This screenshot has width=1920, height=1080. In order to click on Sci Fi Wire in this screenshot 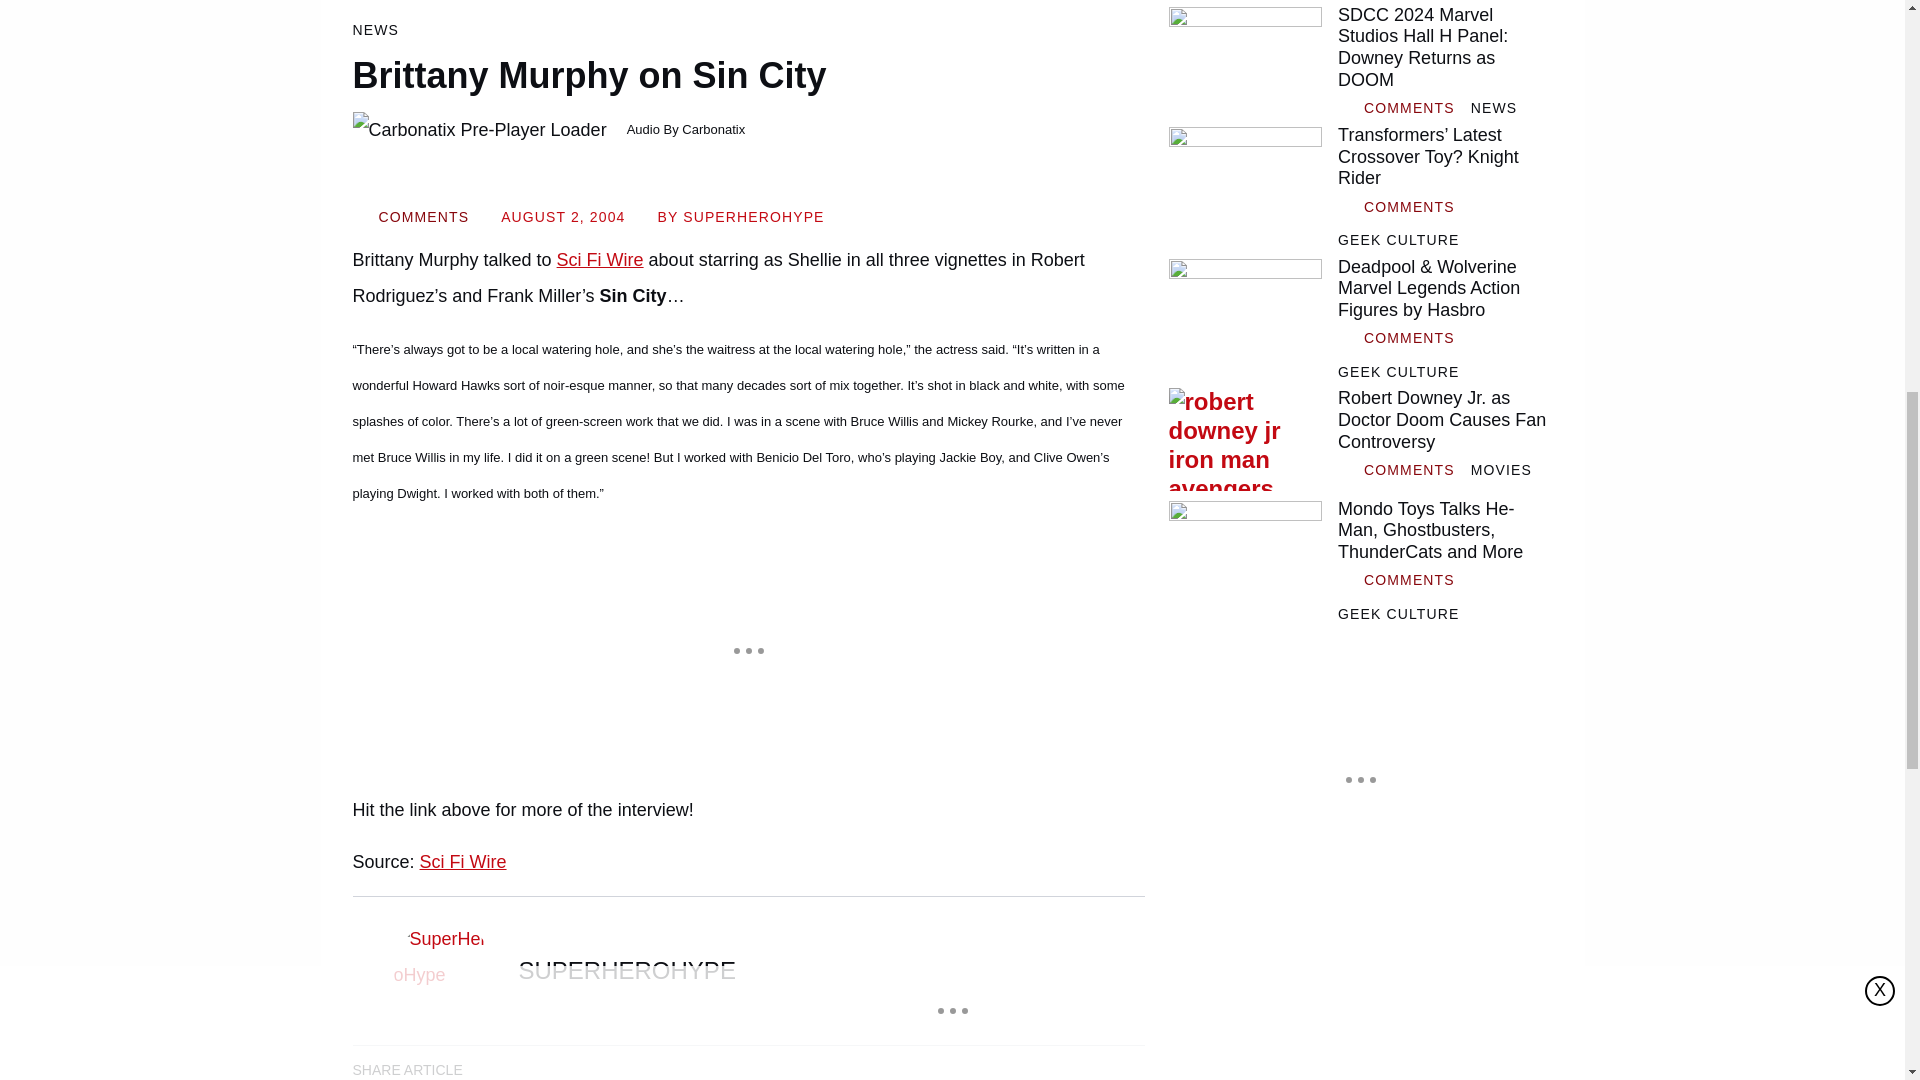, I will do `click(600, 260)`.